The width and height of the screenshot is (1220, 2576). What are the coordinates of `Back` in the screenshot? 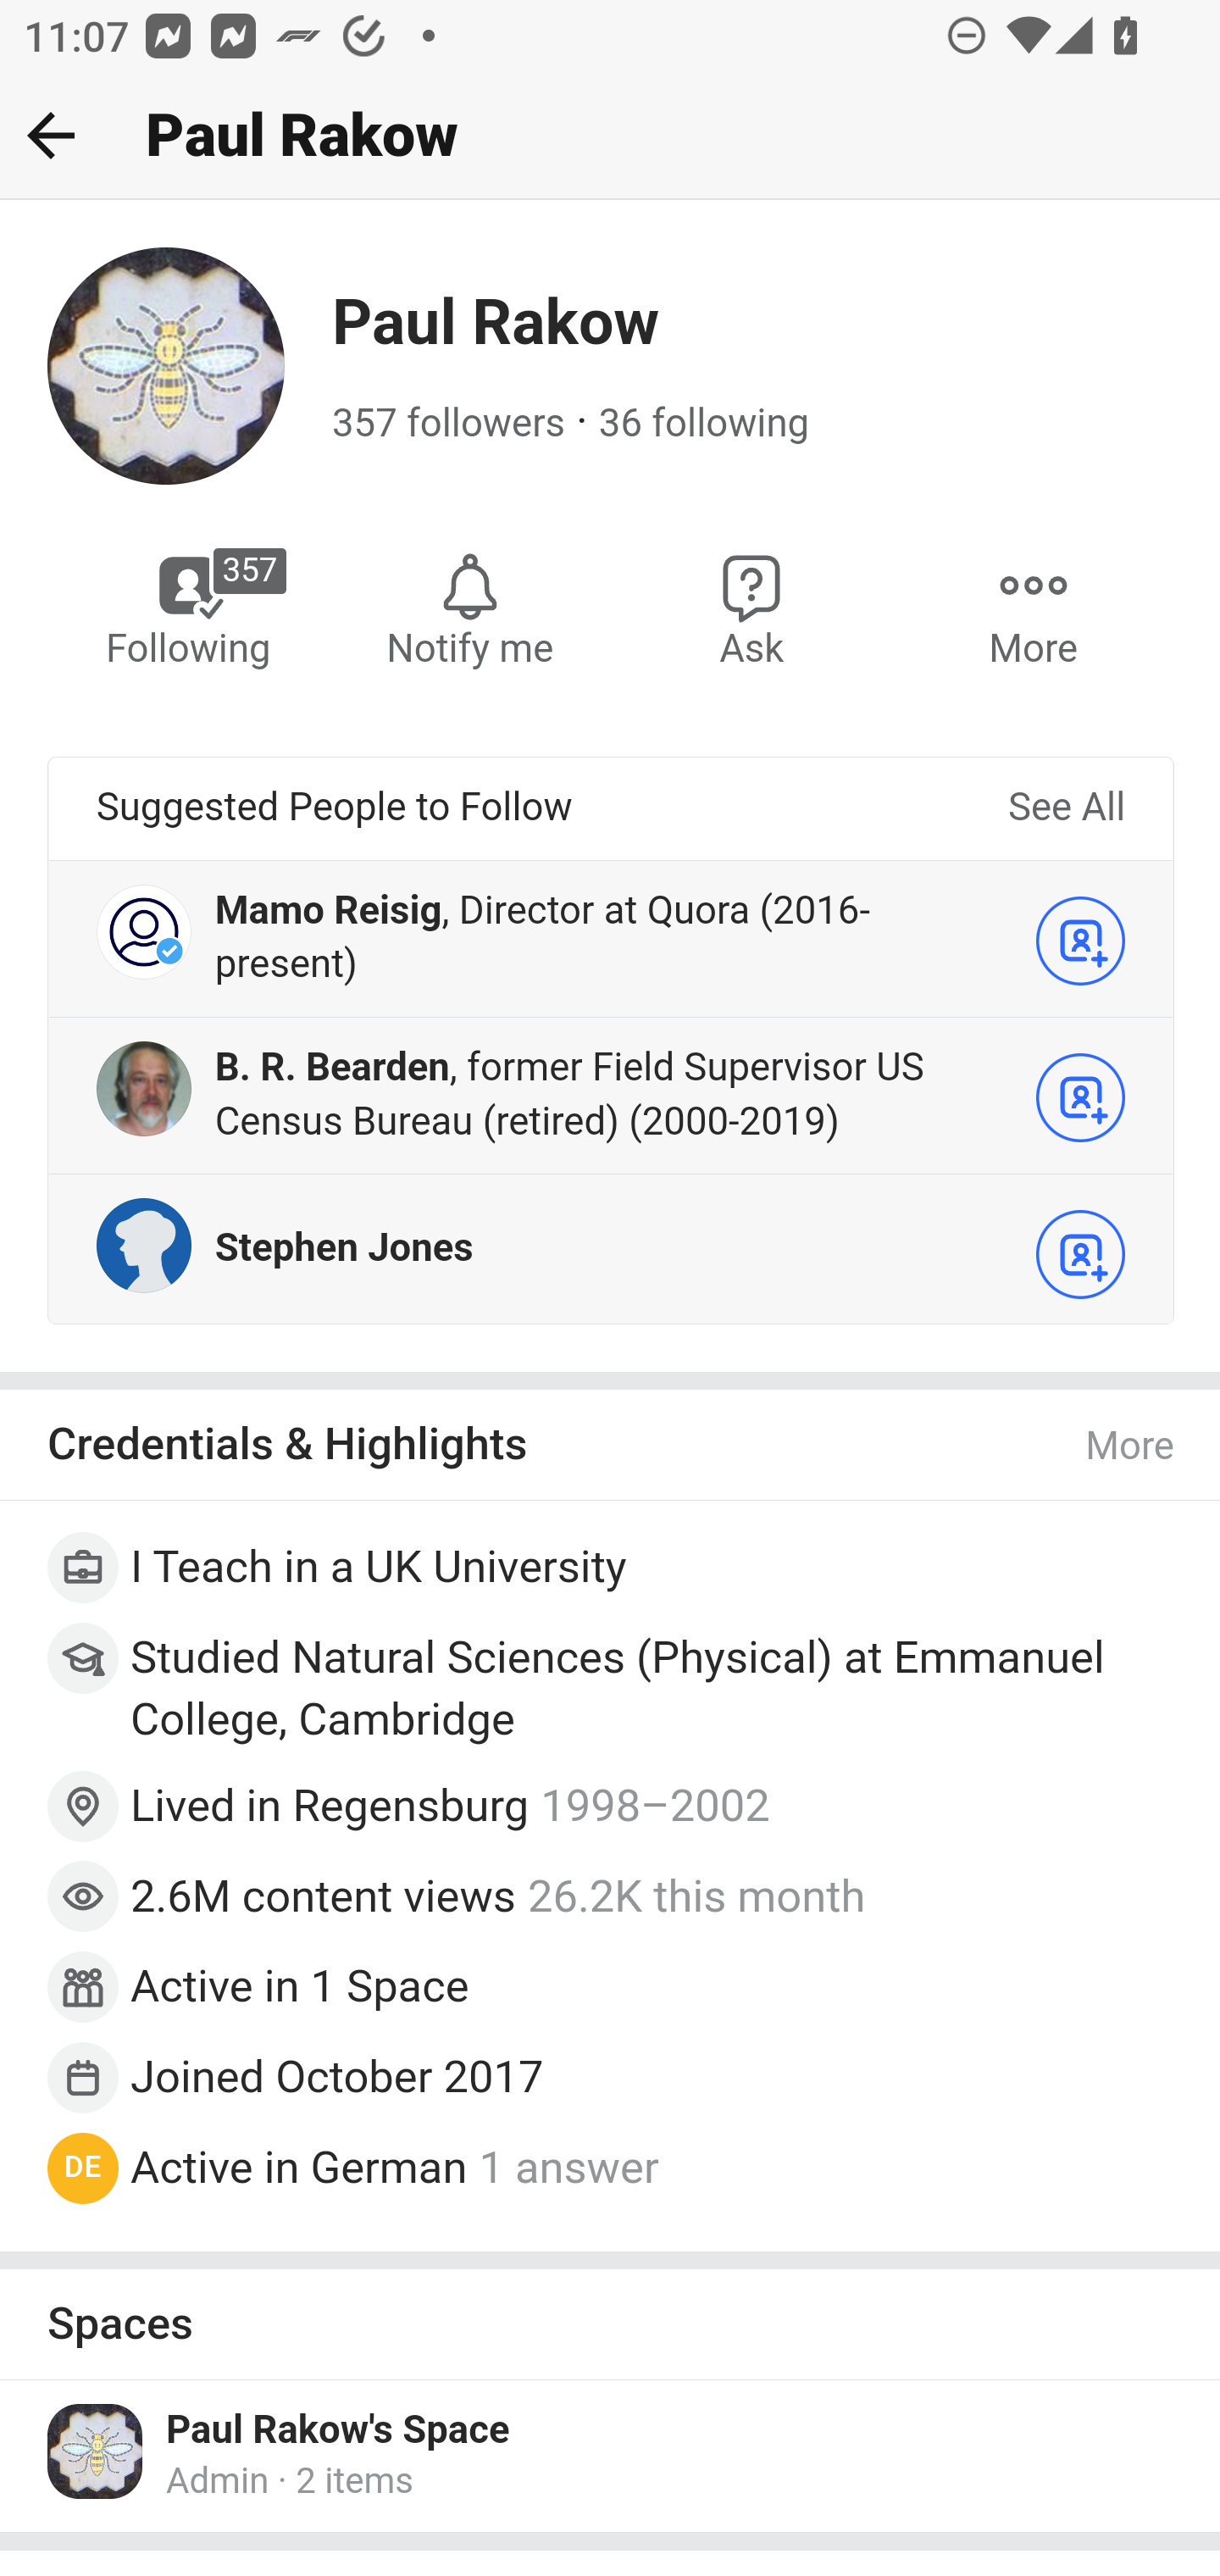 It's located at (51, 135).